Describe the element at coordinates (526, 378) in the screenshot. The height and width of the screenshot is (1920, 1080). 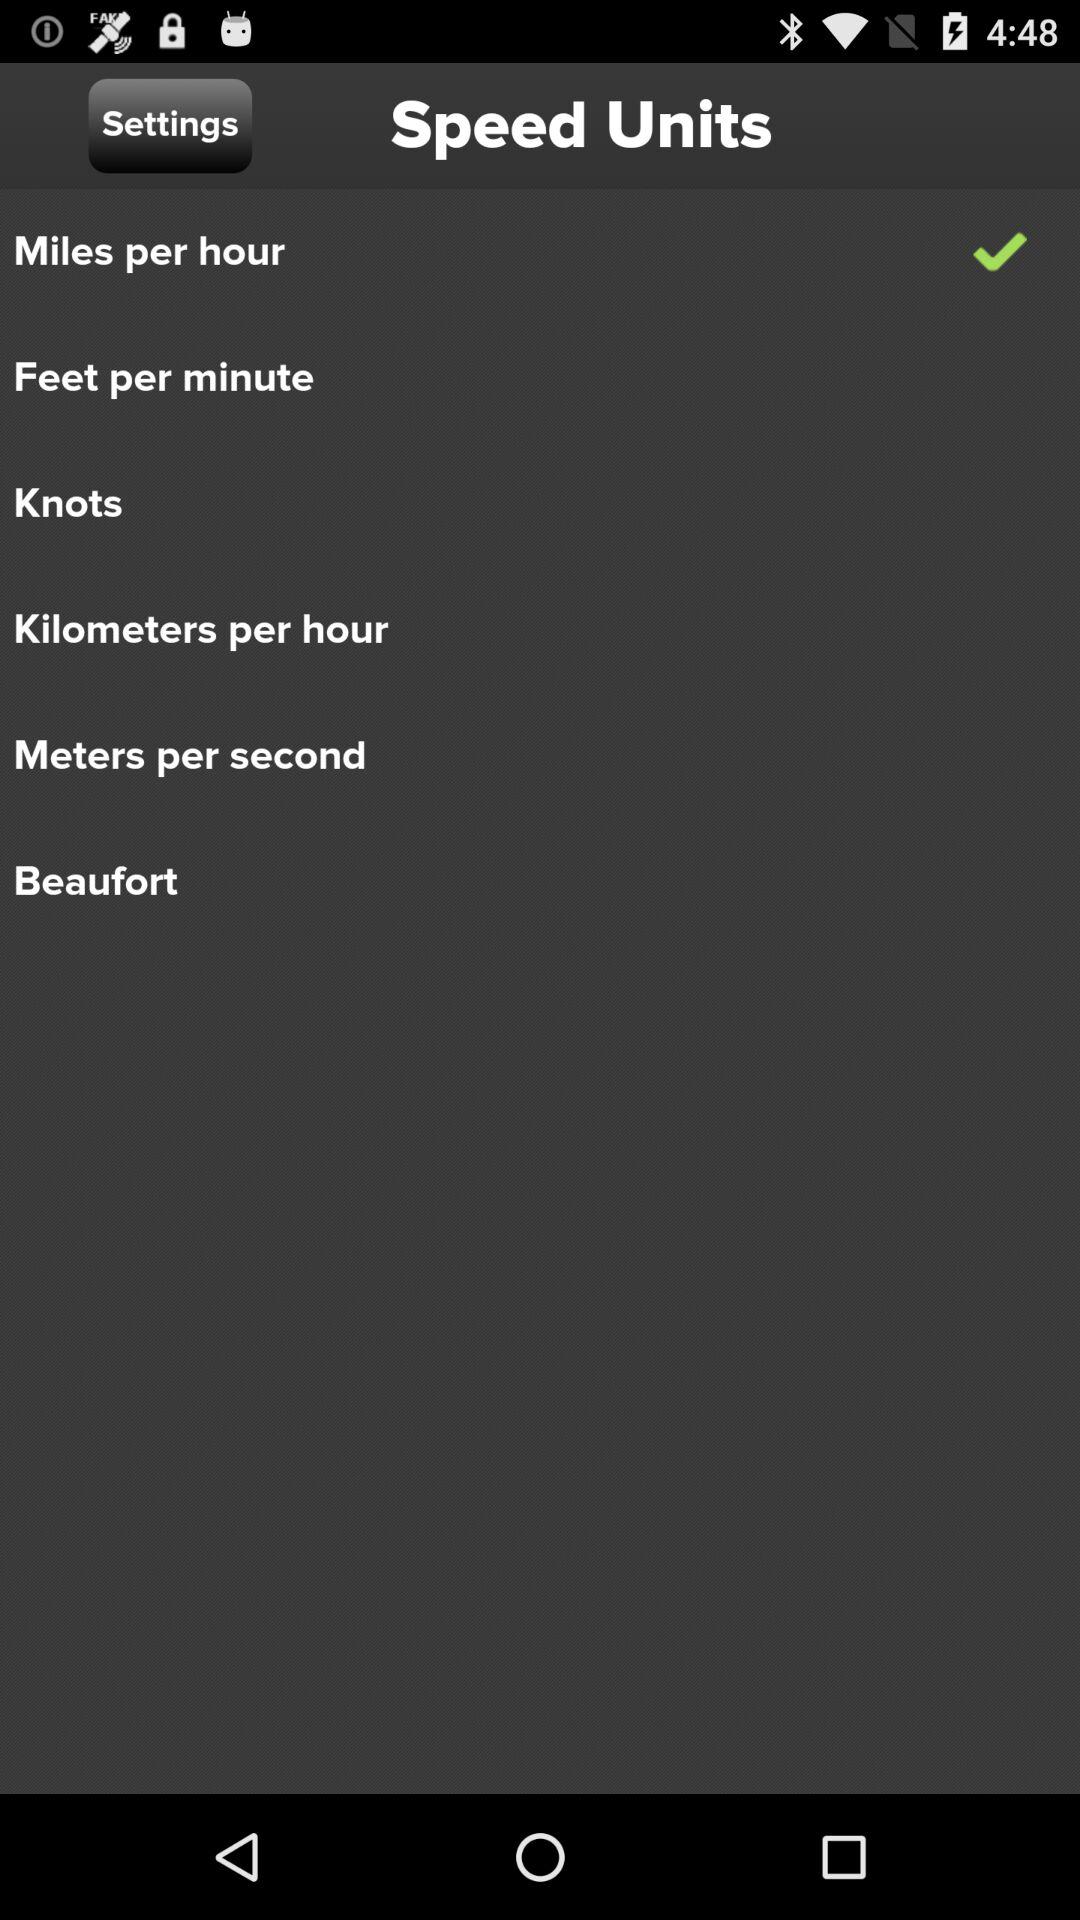
I see `choose the icon above knots item` at that location.